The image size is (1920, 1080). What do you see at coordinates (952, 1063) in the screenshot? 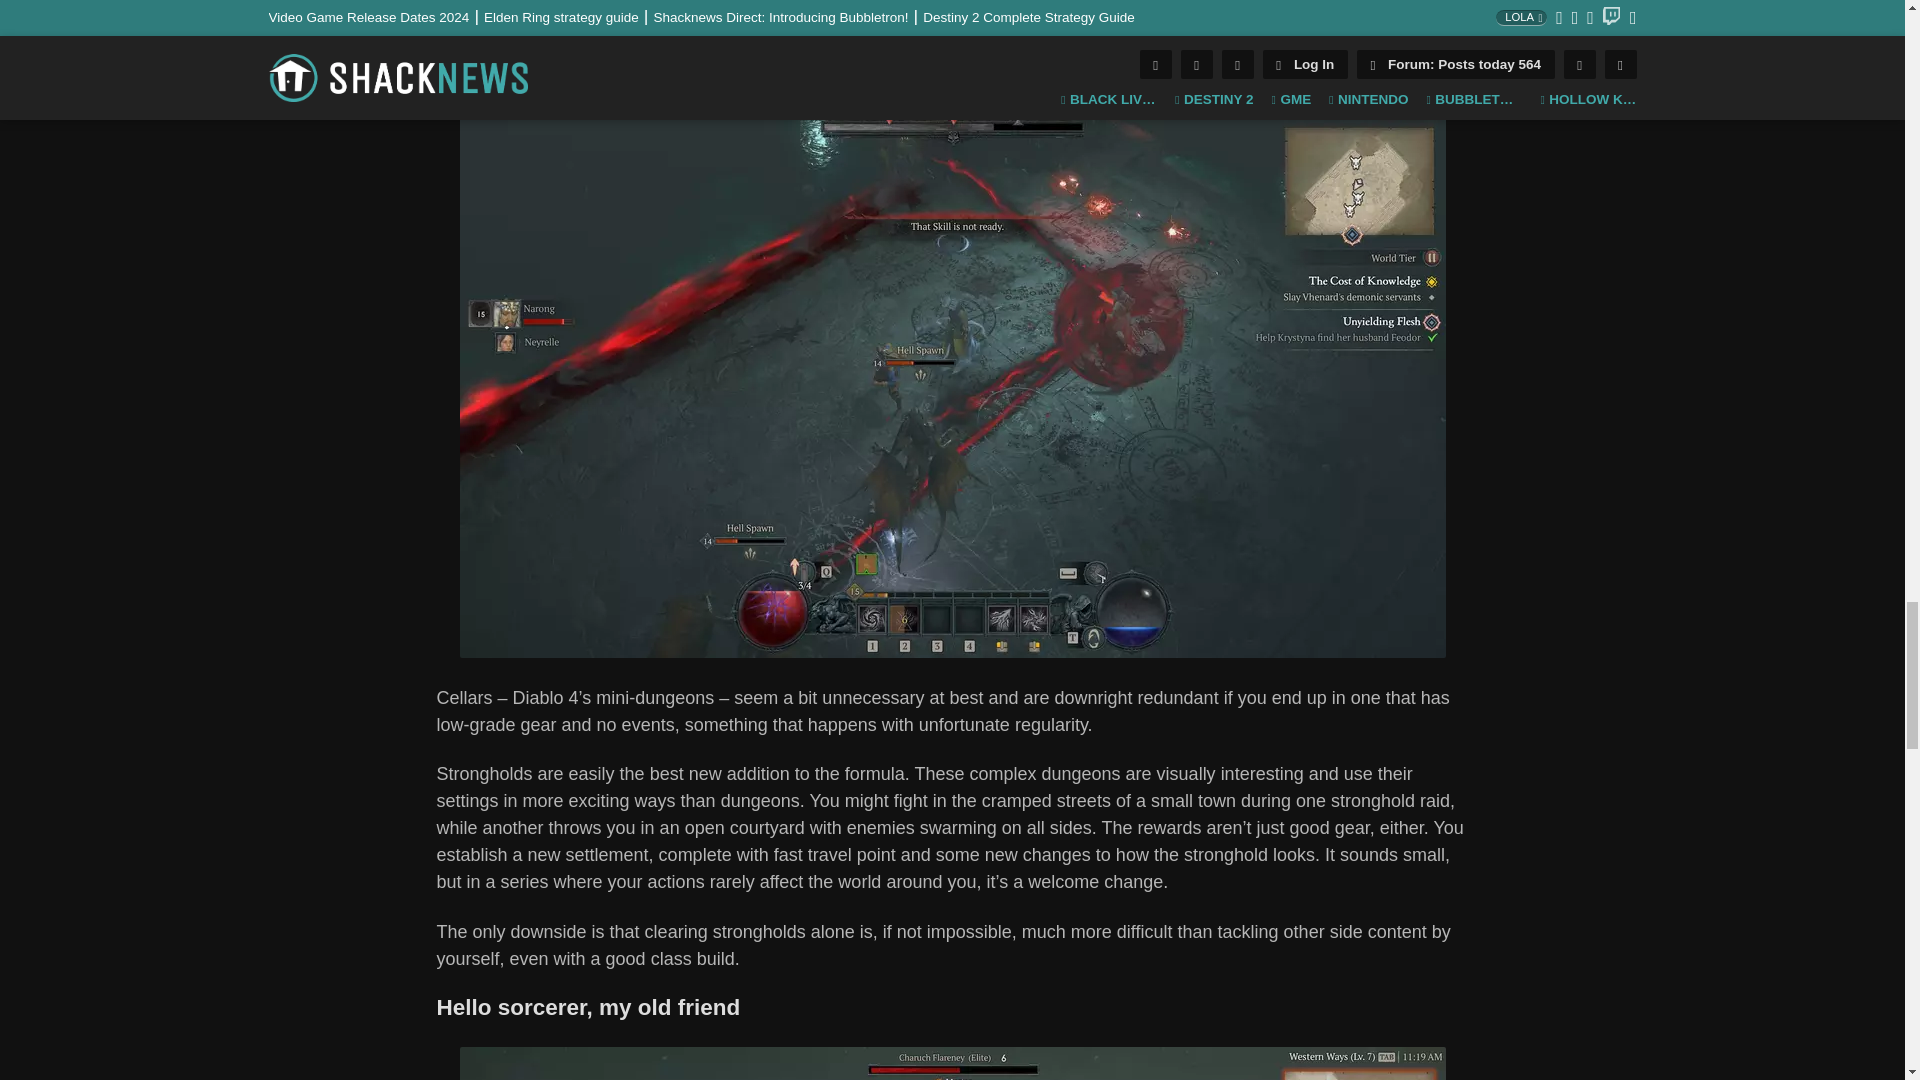
I see `A giant monster attacks the player` at bounding box center [952, 1063].